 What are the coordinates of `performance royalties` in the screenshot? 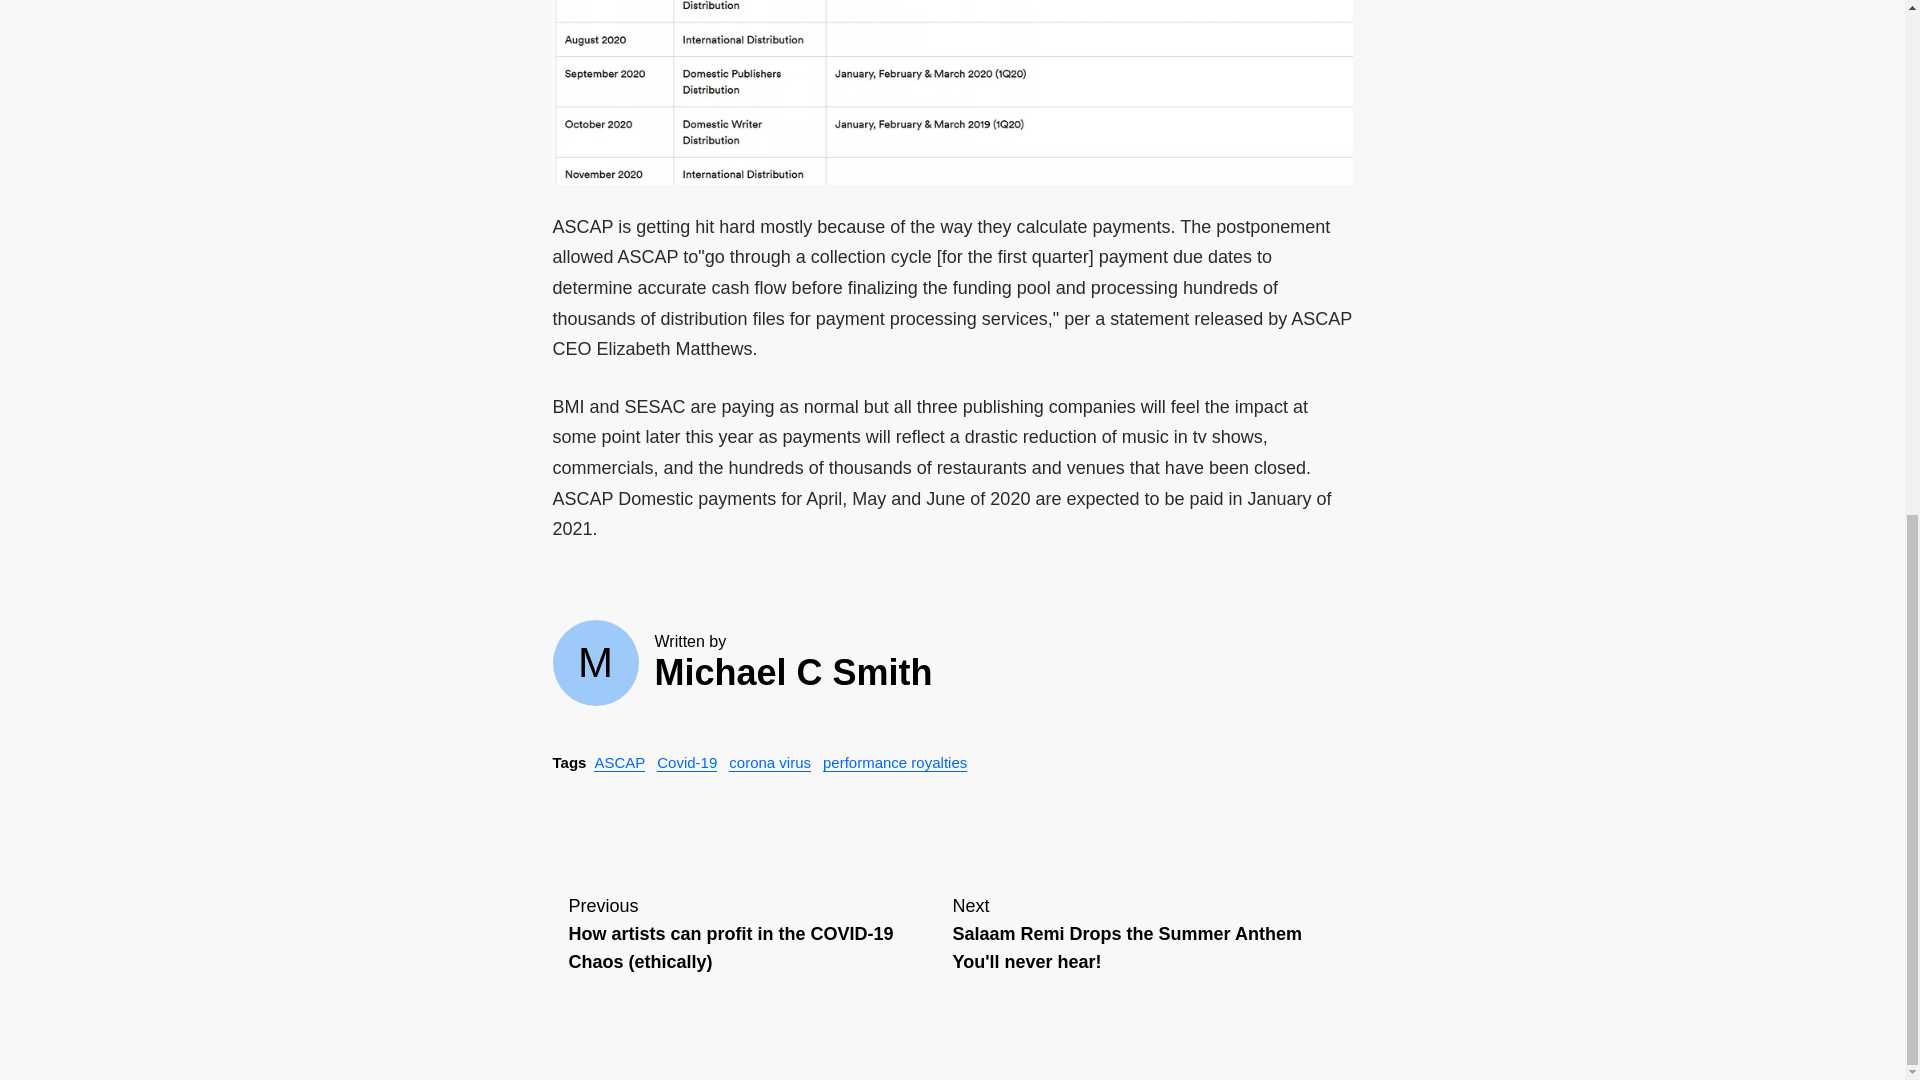 It's located at (895, 762).